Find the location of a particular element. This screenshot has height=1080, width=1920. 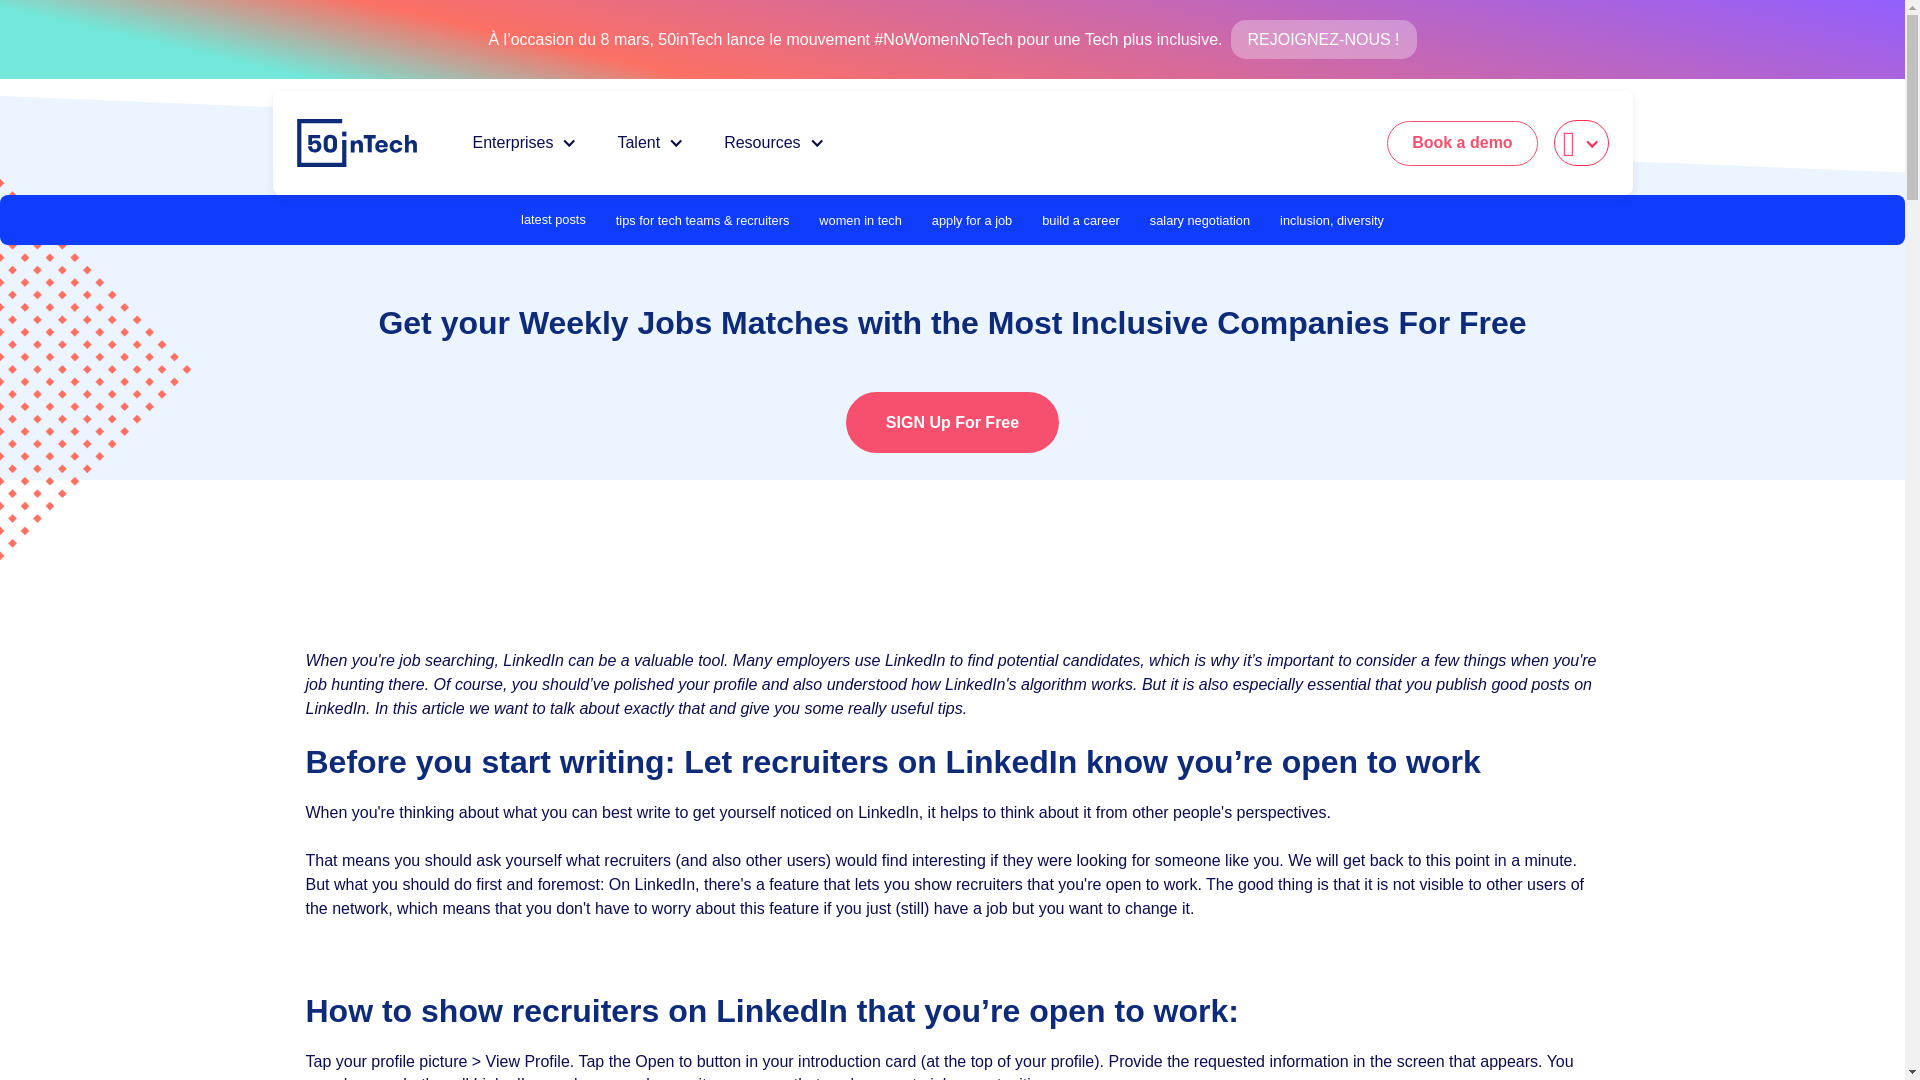

Book a demo is located at coordinates (1462, 143).